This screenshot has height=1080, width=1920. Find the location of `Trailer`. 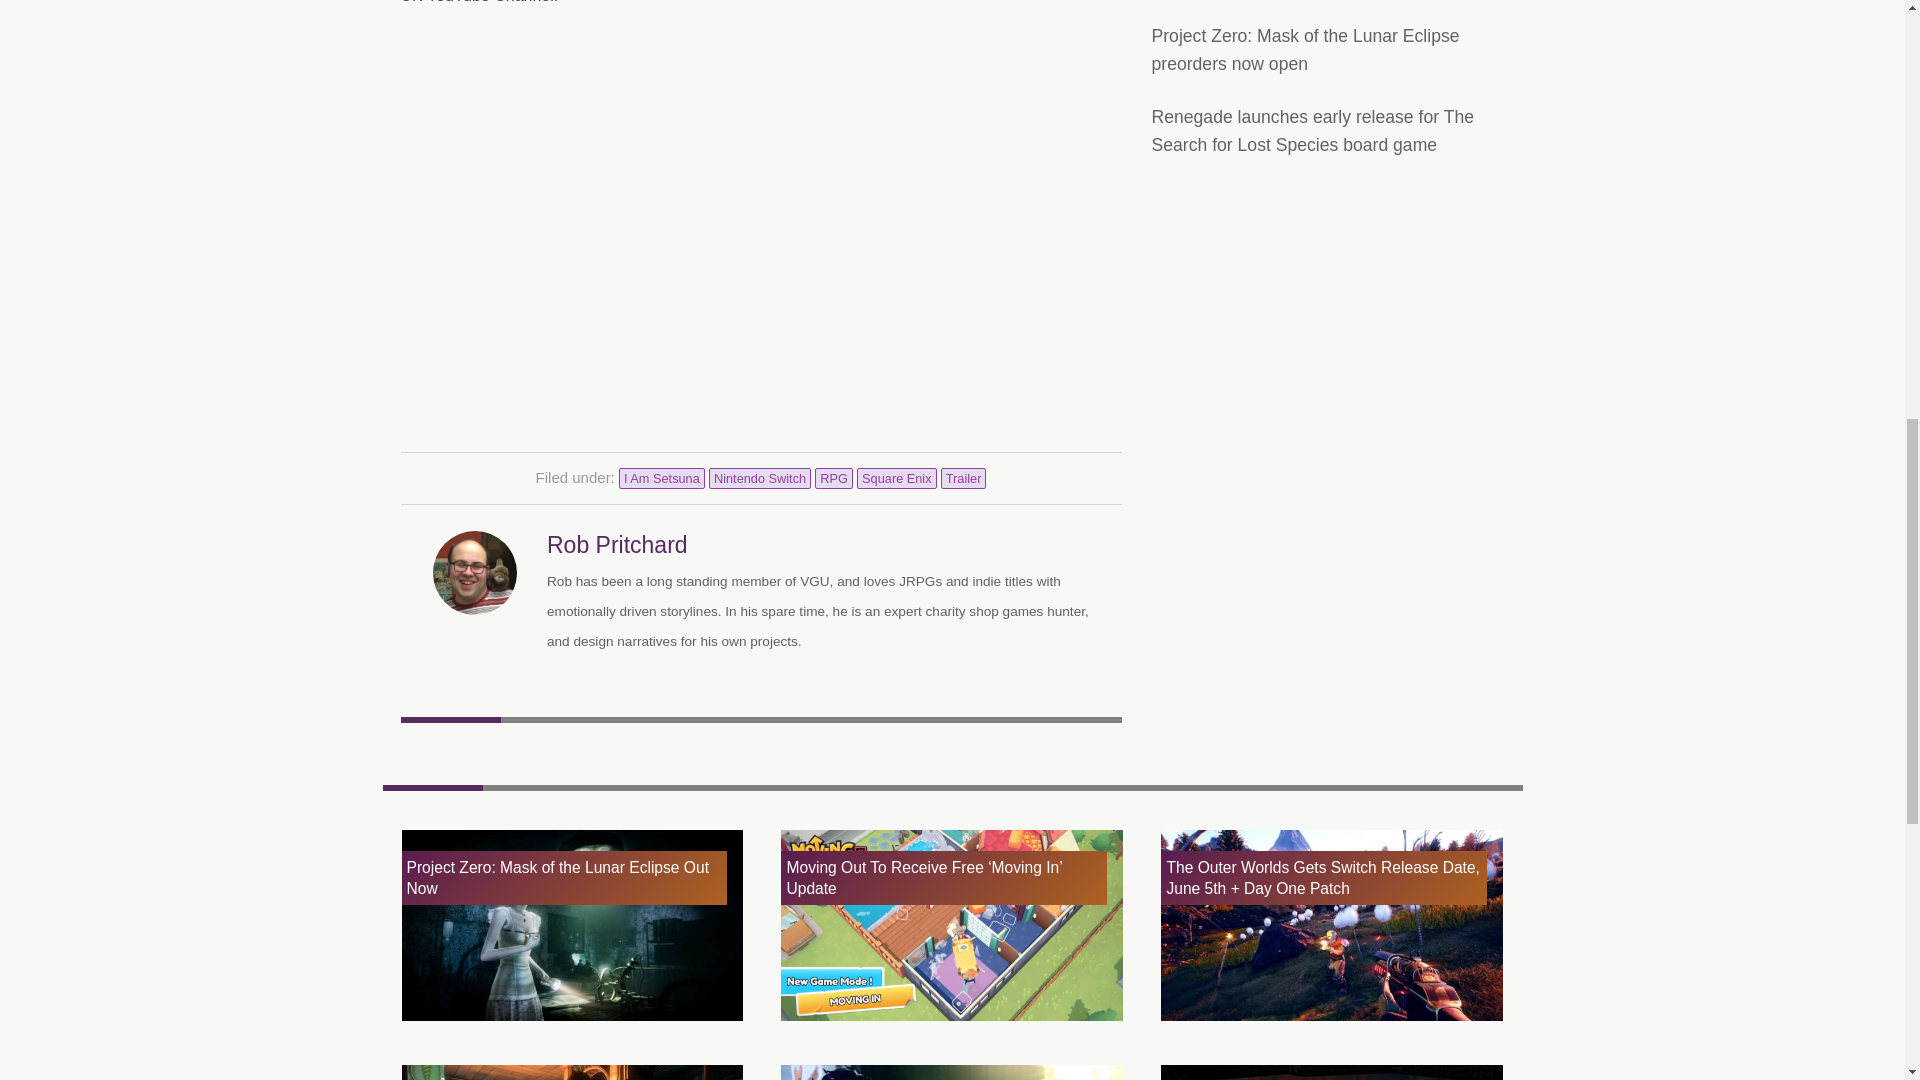

Trailer is located at coordinates (963, 478).